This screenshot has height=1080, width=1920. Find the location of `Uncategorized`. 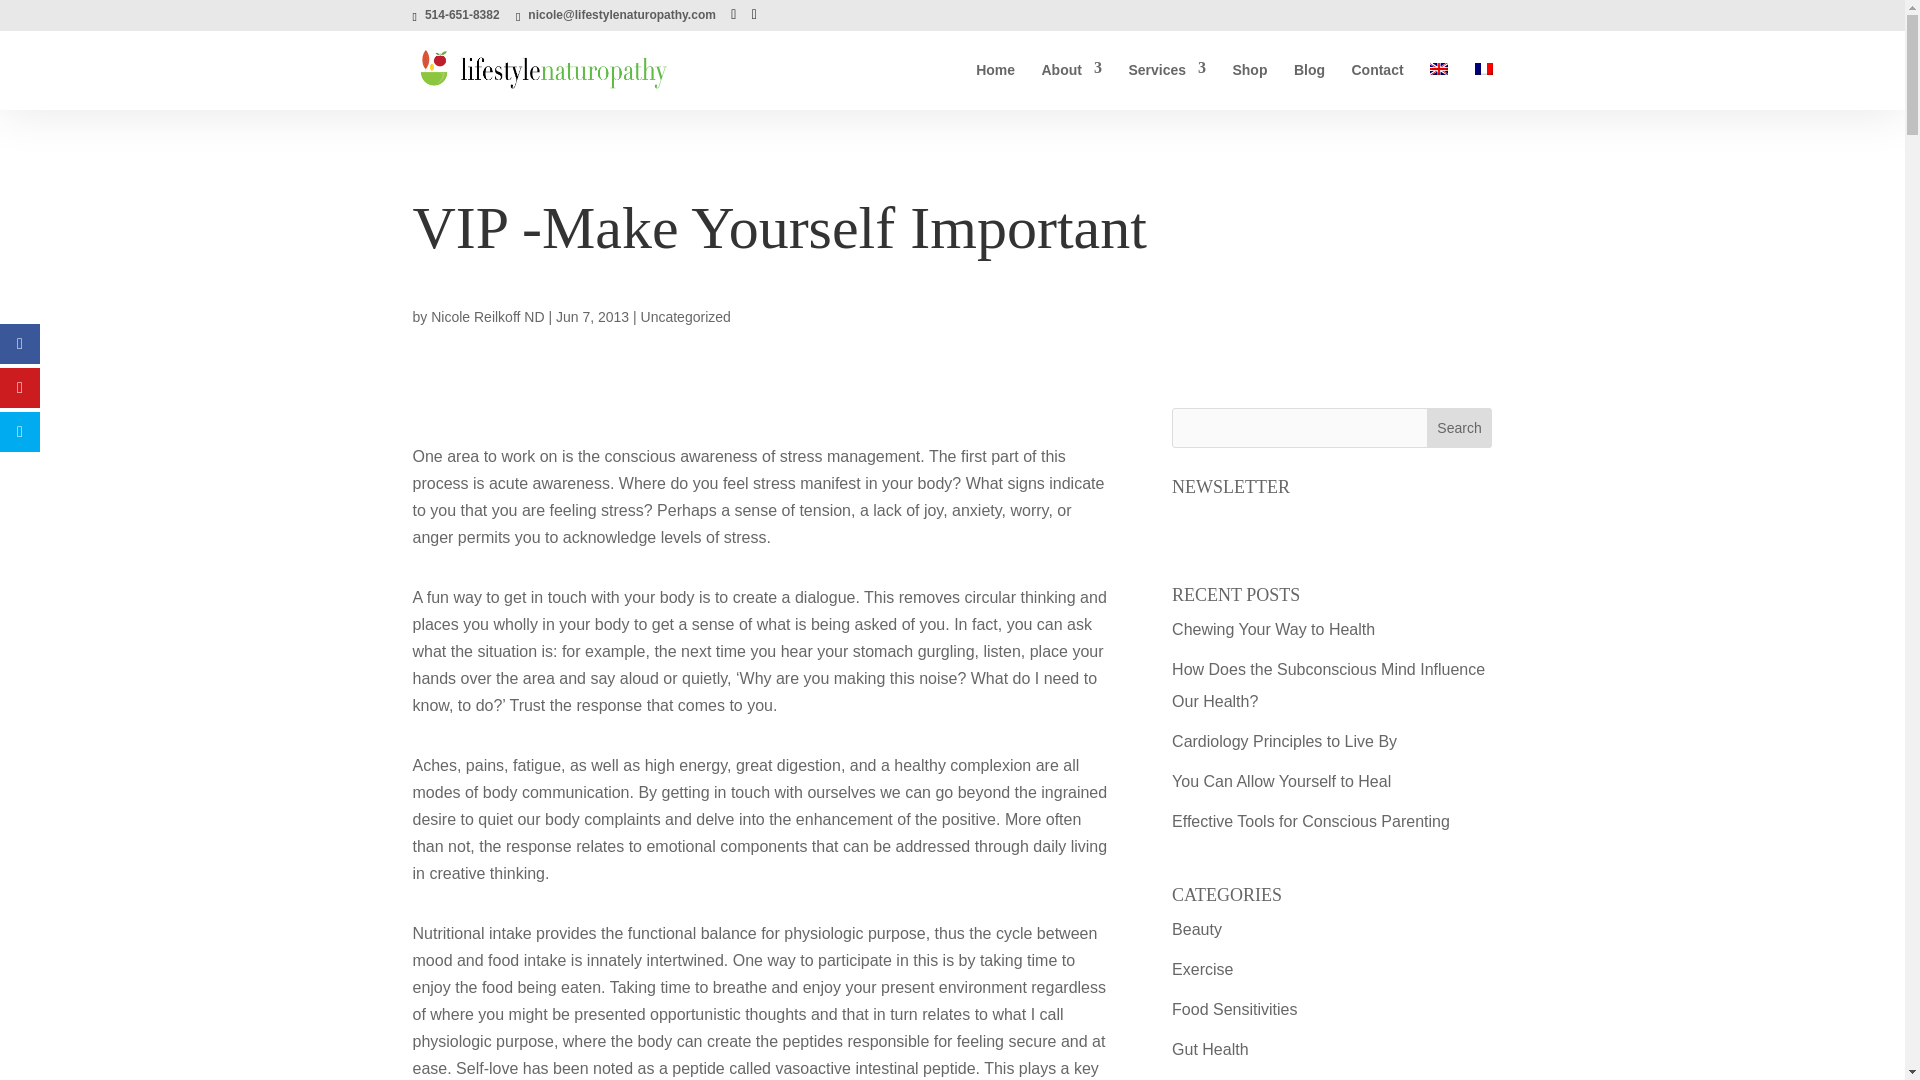

Uncategorized is located at coordinates (686, 316).